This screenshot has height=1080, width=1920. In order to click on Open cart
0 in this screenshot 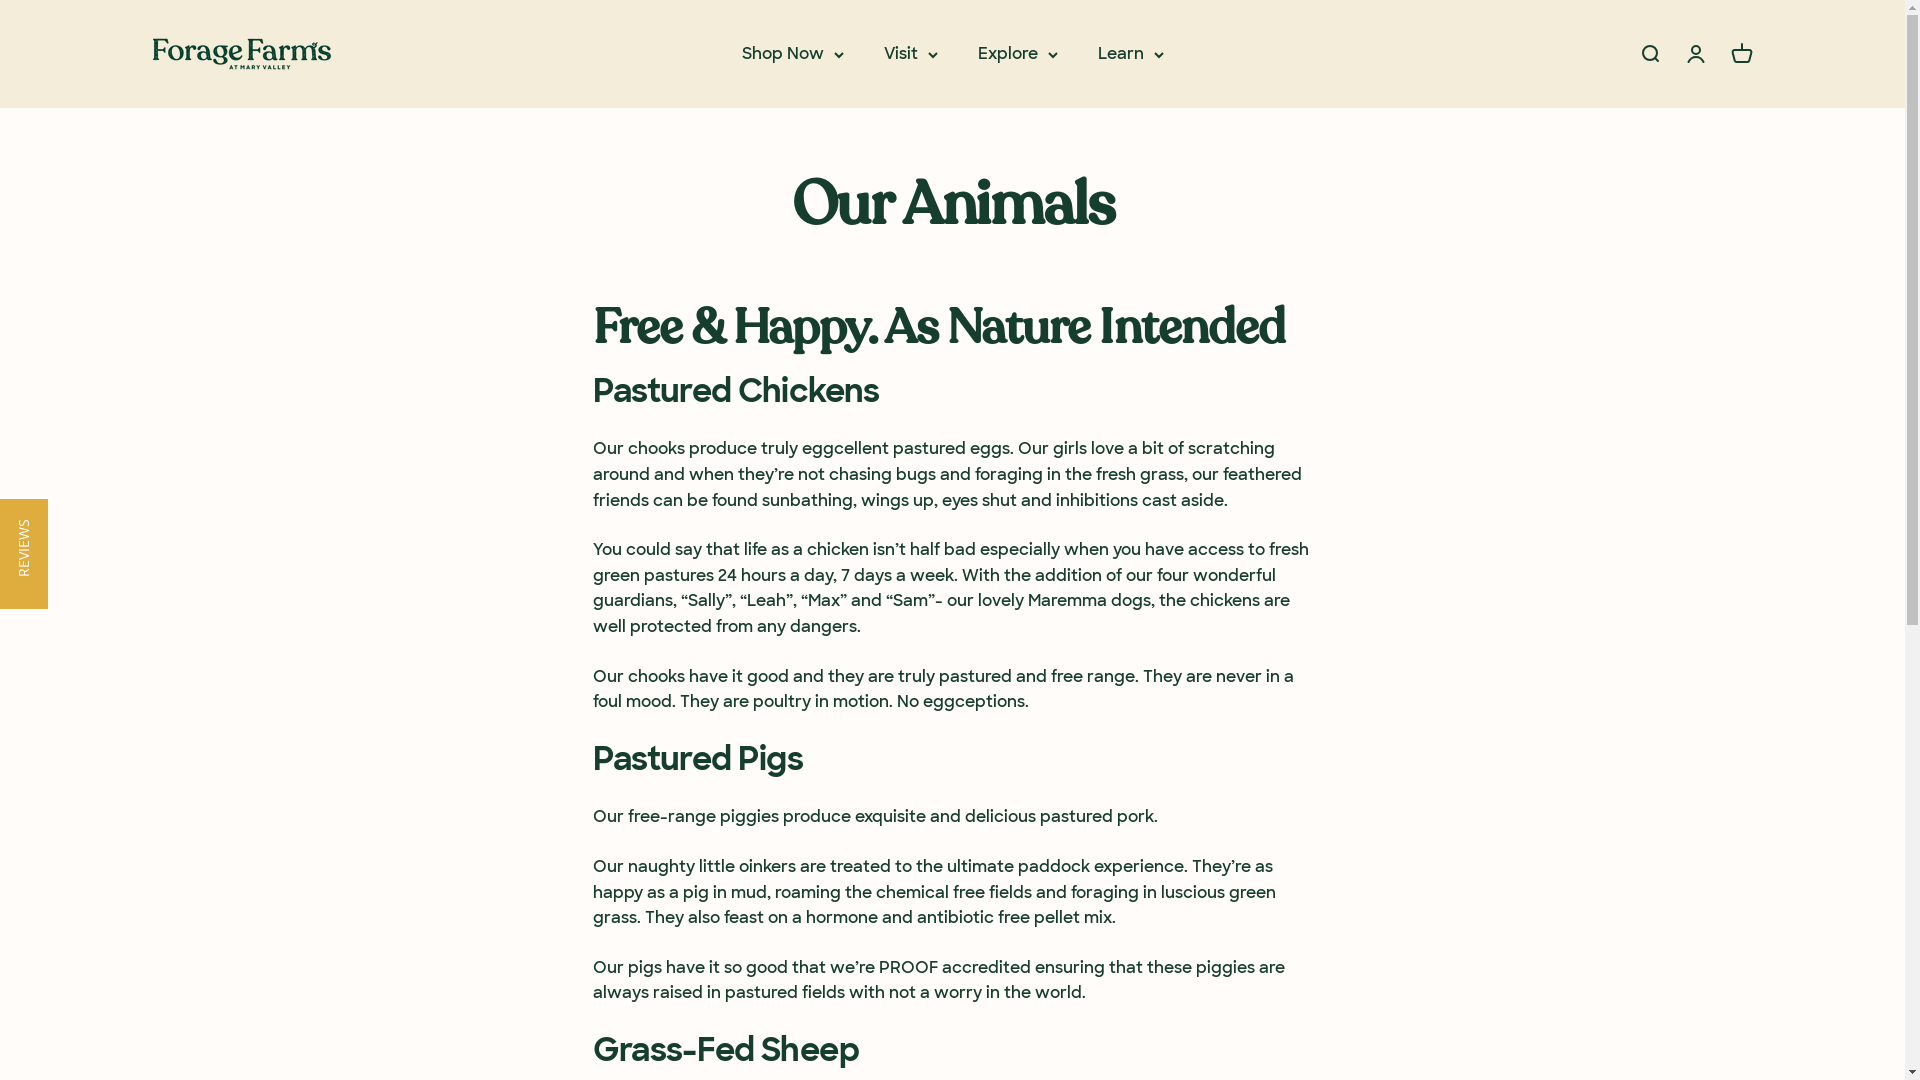, I will do `click(1741, 54)`.